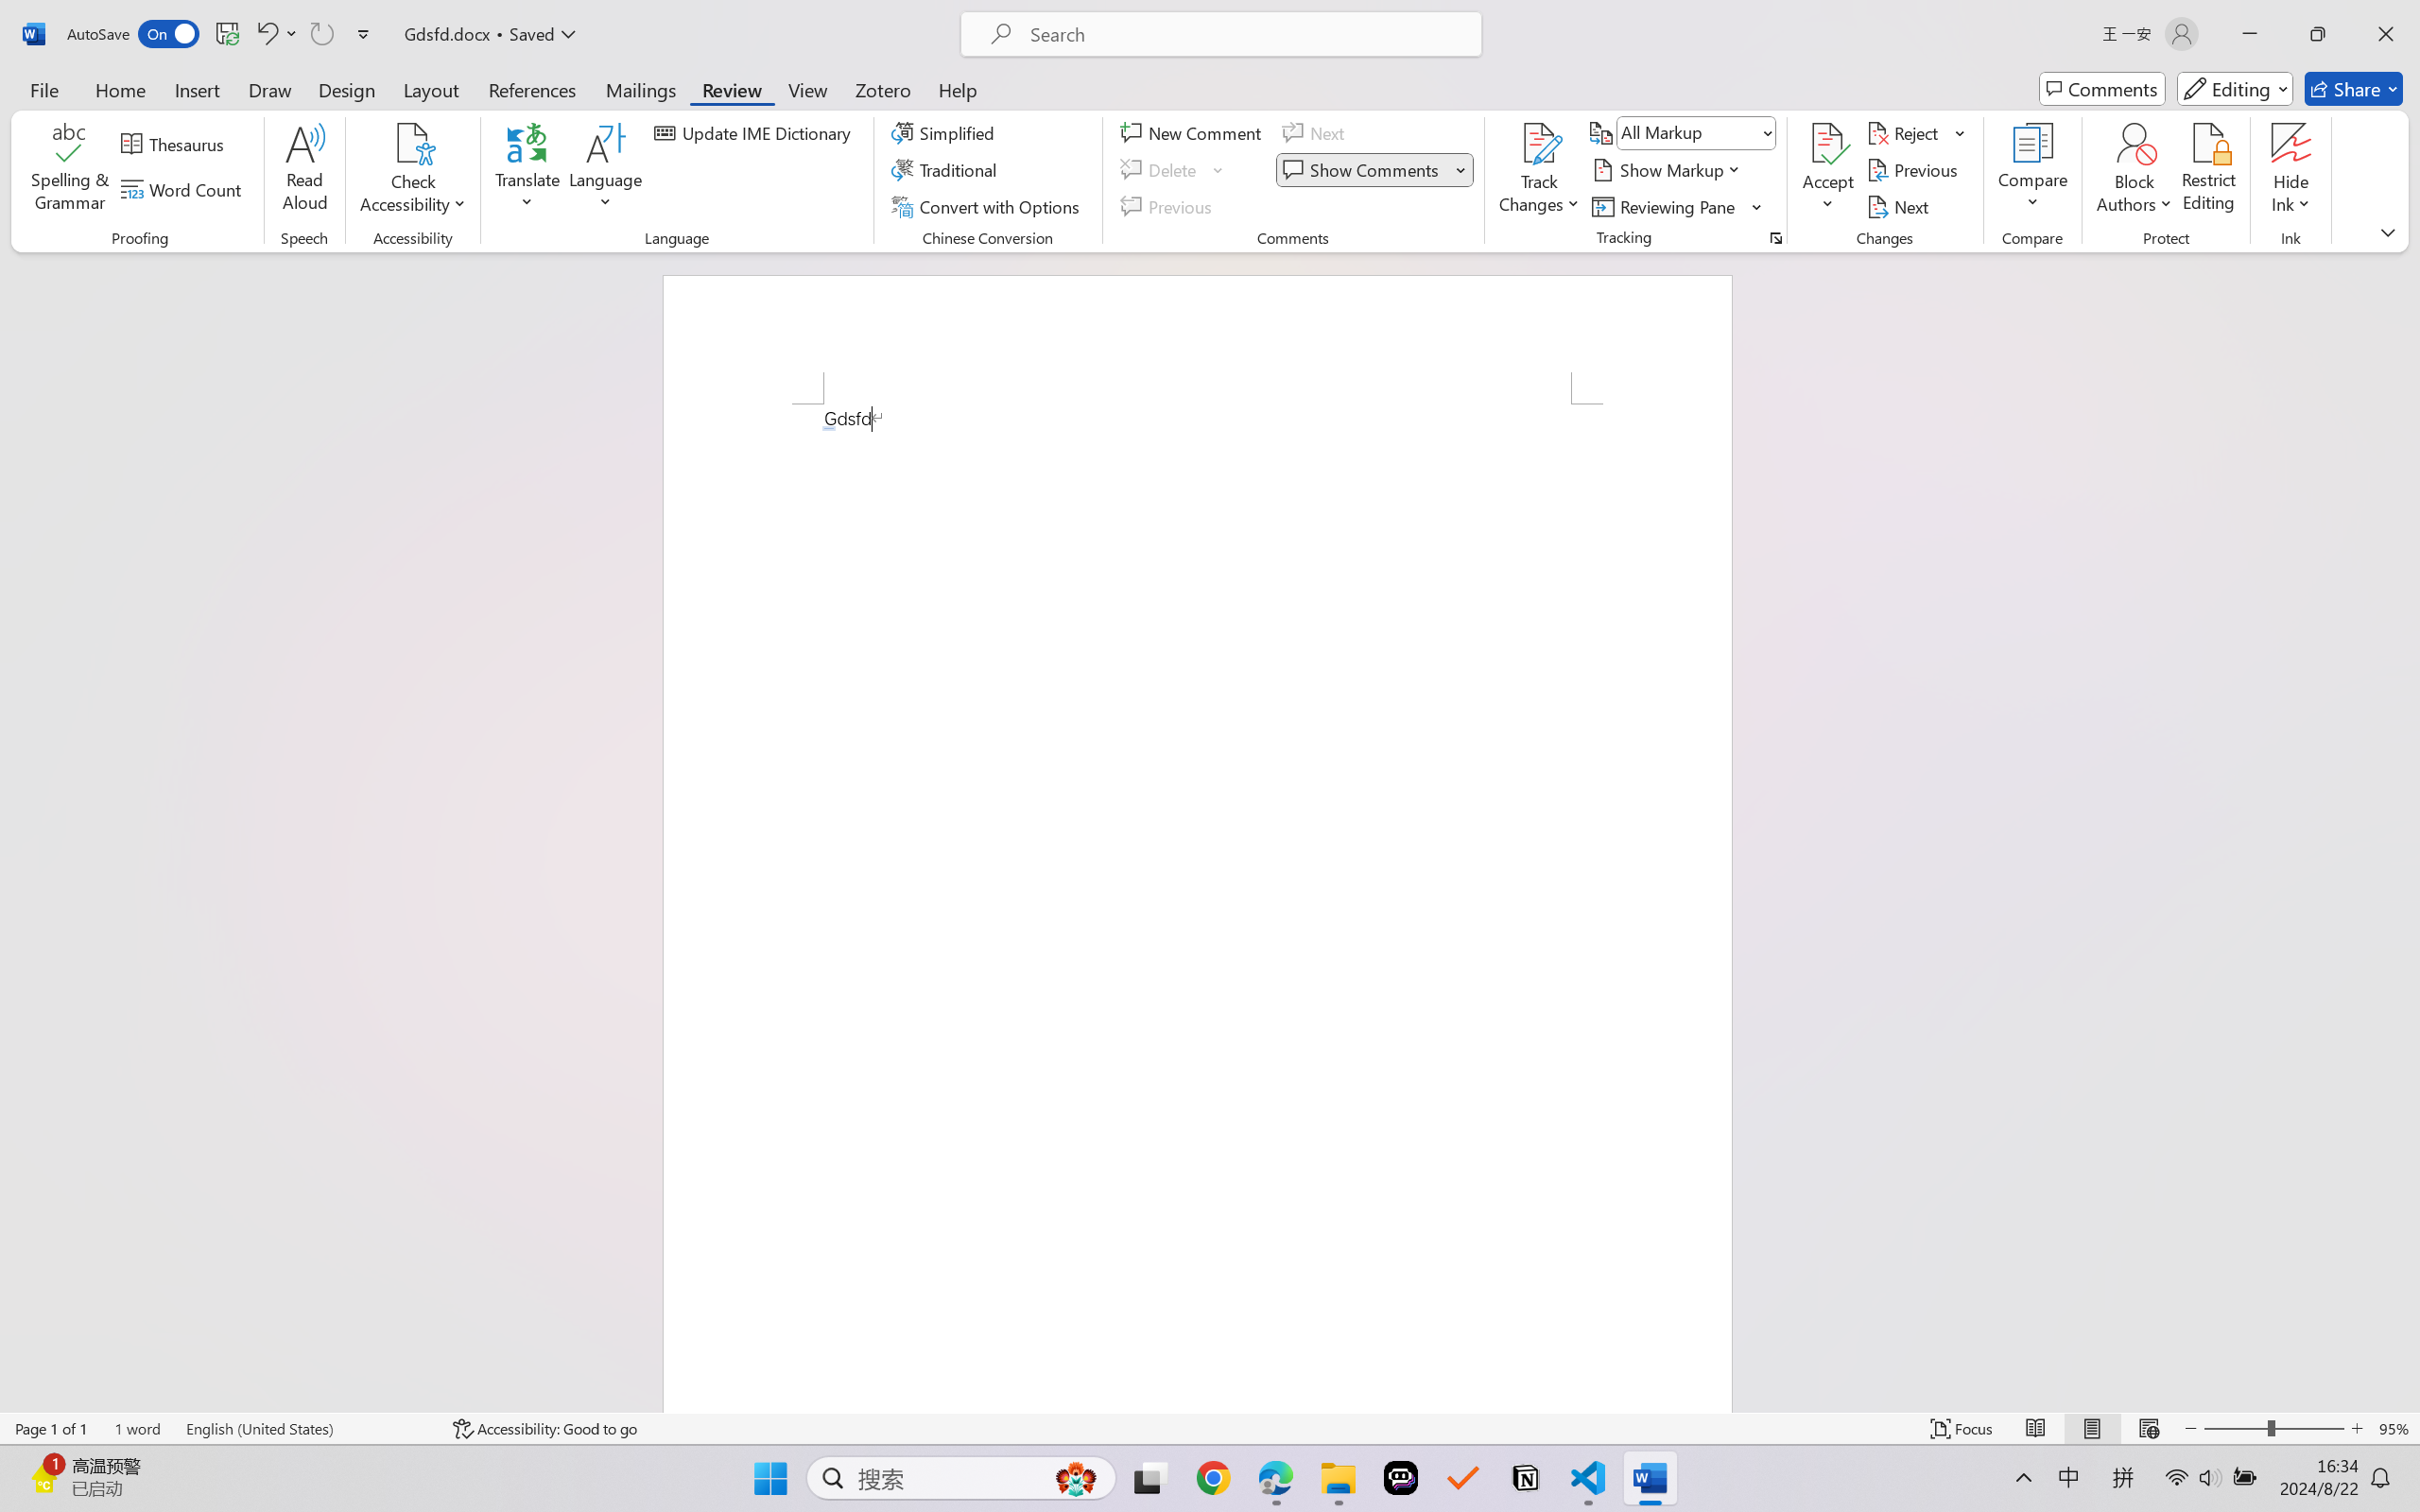 The image size is (2420, 1512). What do you see at coordinates (2034, 170) in the screenshot?
I see `Compare` at bounding box center [2034, 170].